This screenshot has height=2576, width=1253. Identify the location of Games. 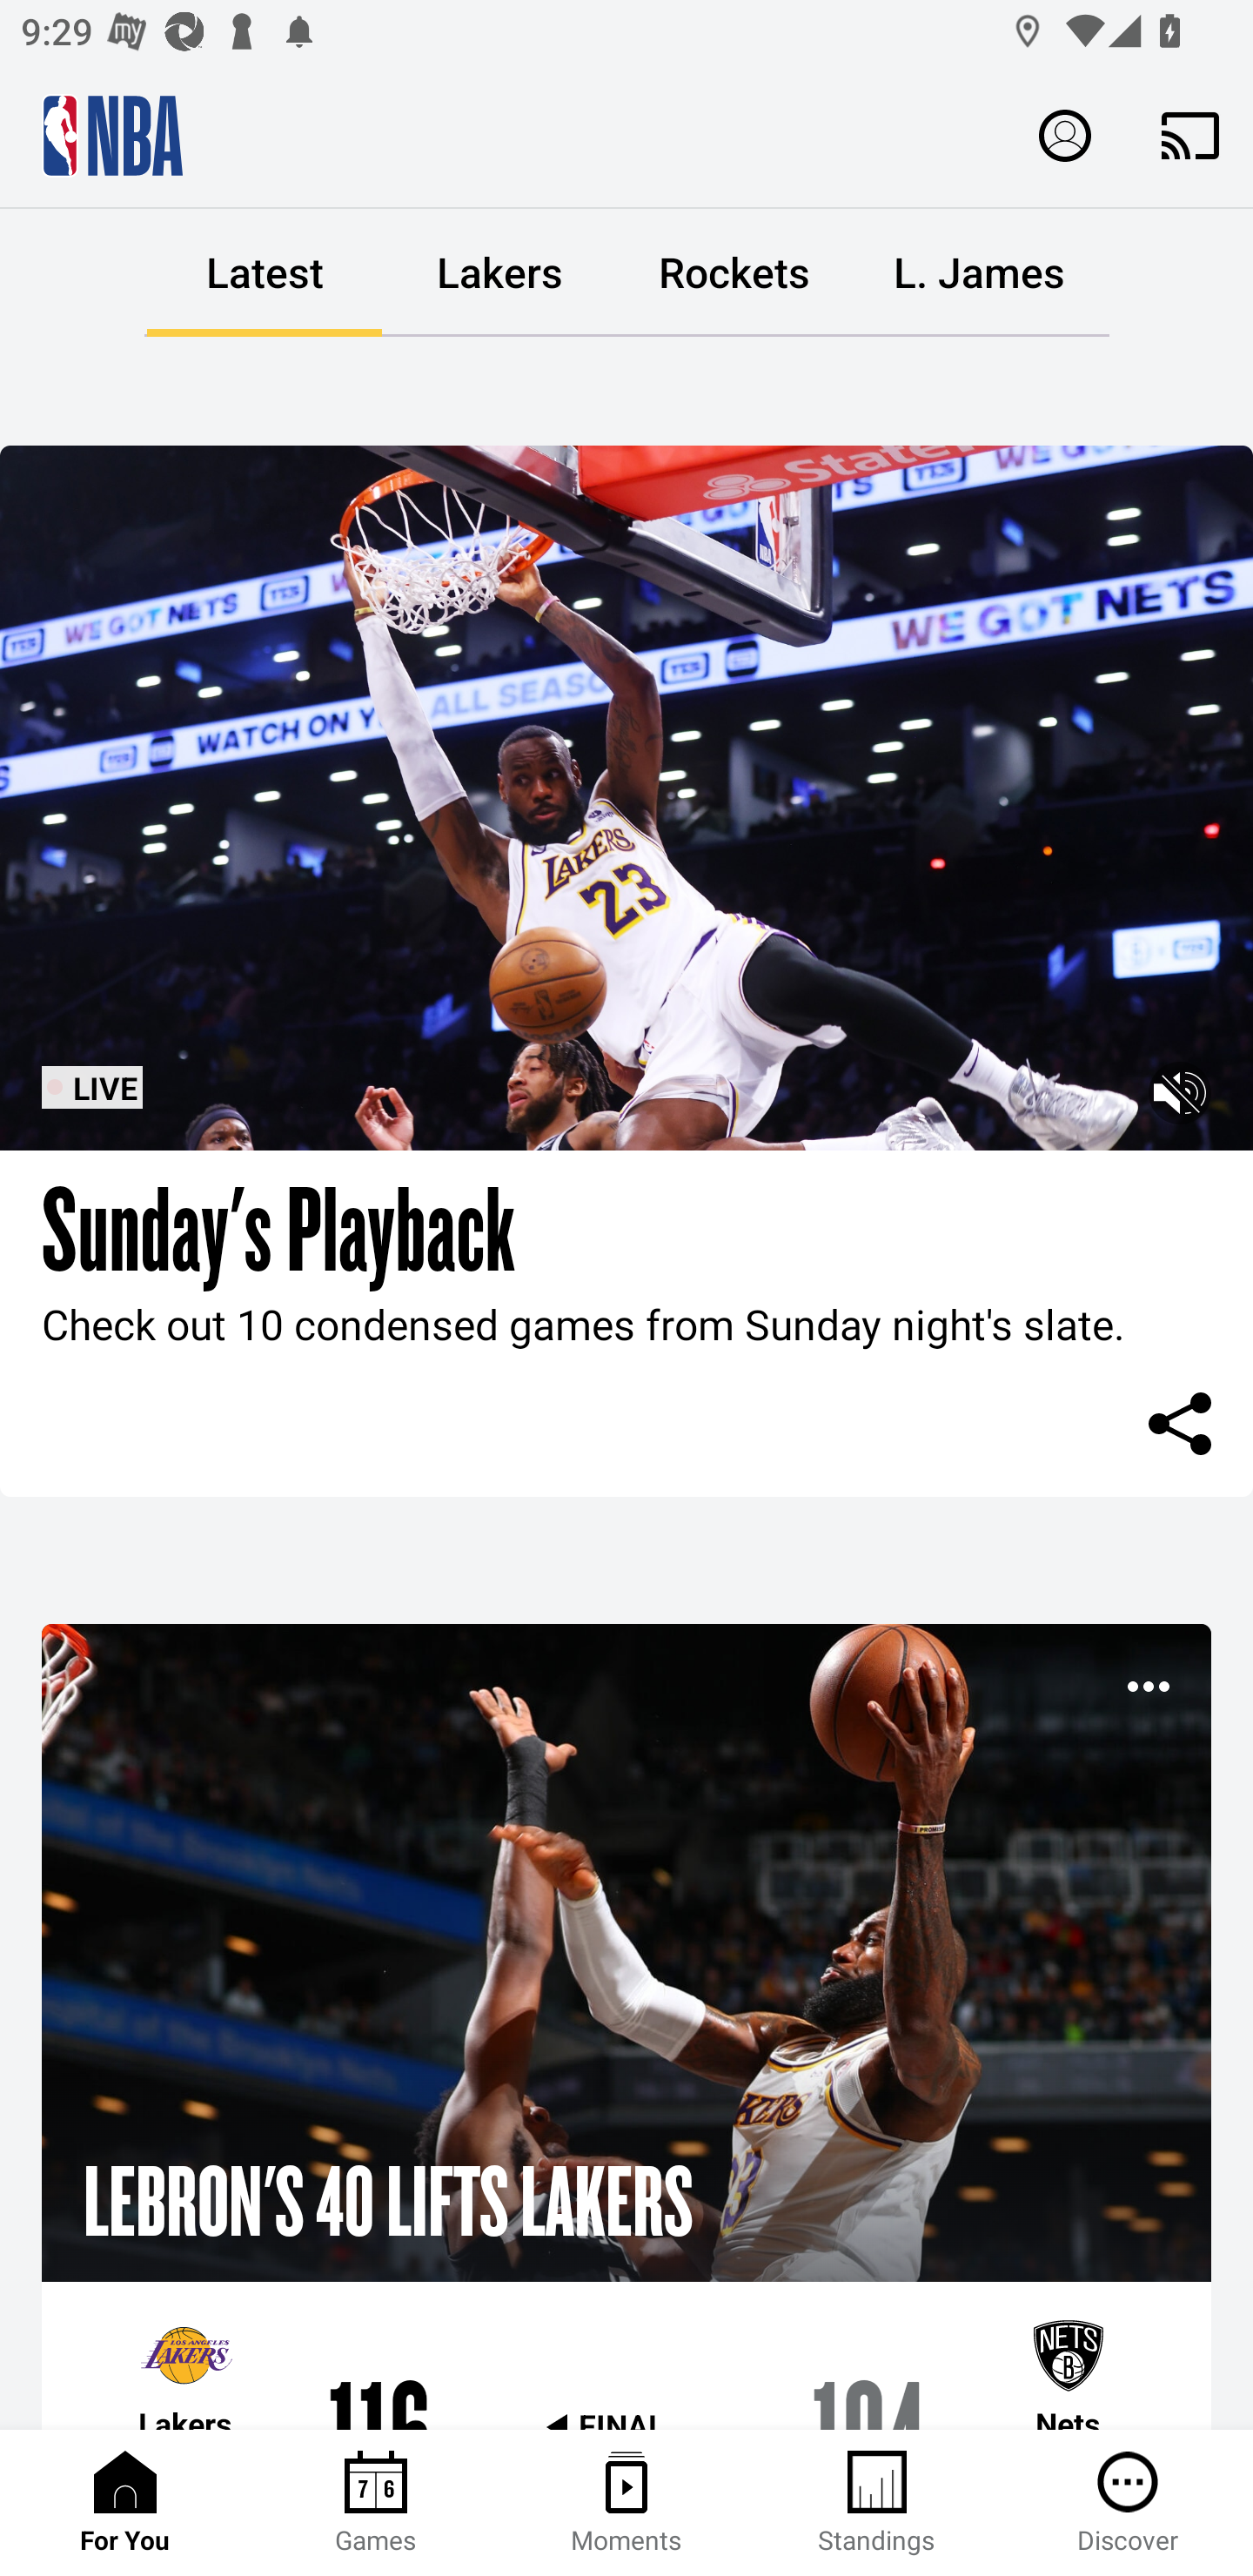
(376, 2503).